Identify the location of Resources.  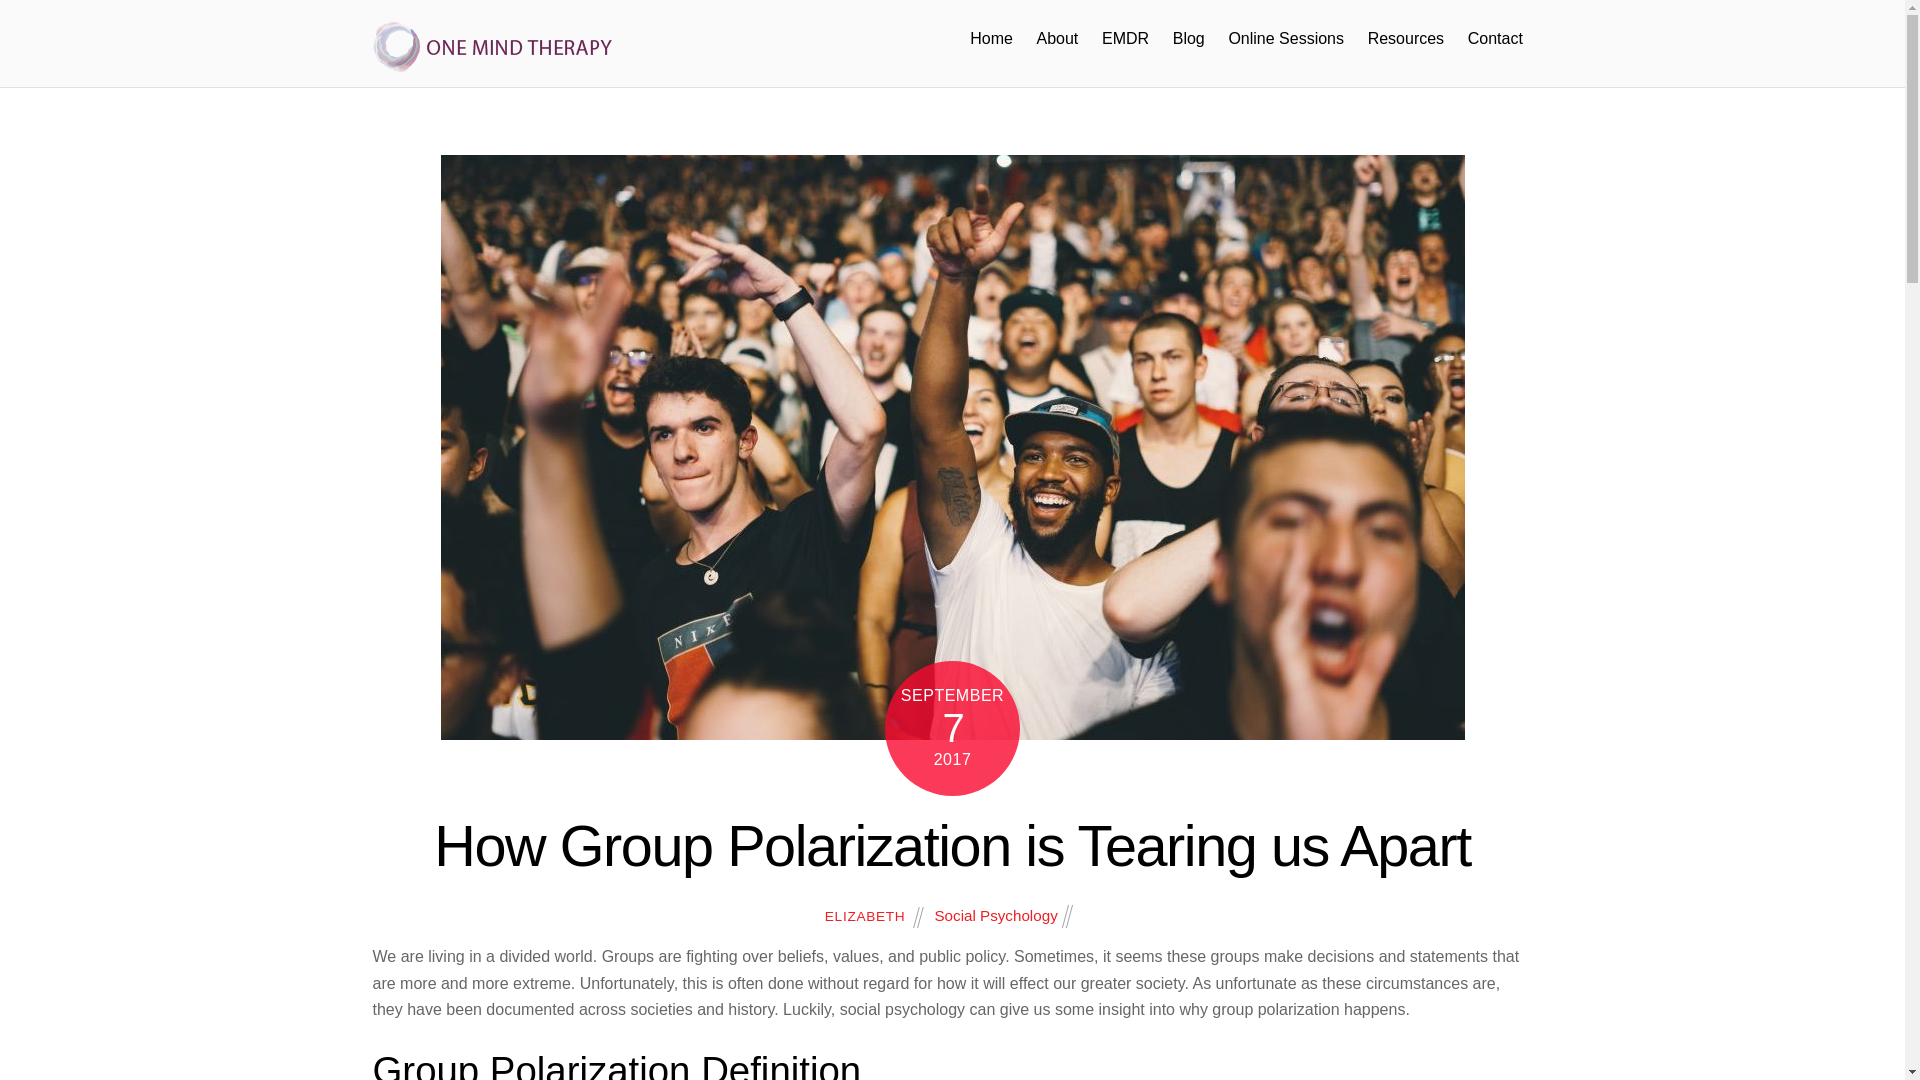
(1405, 38).